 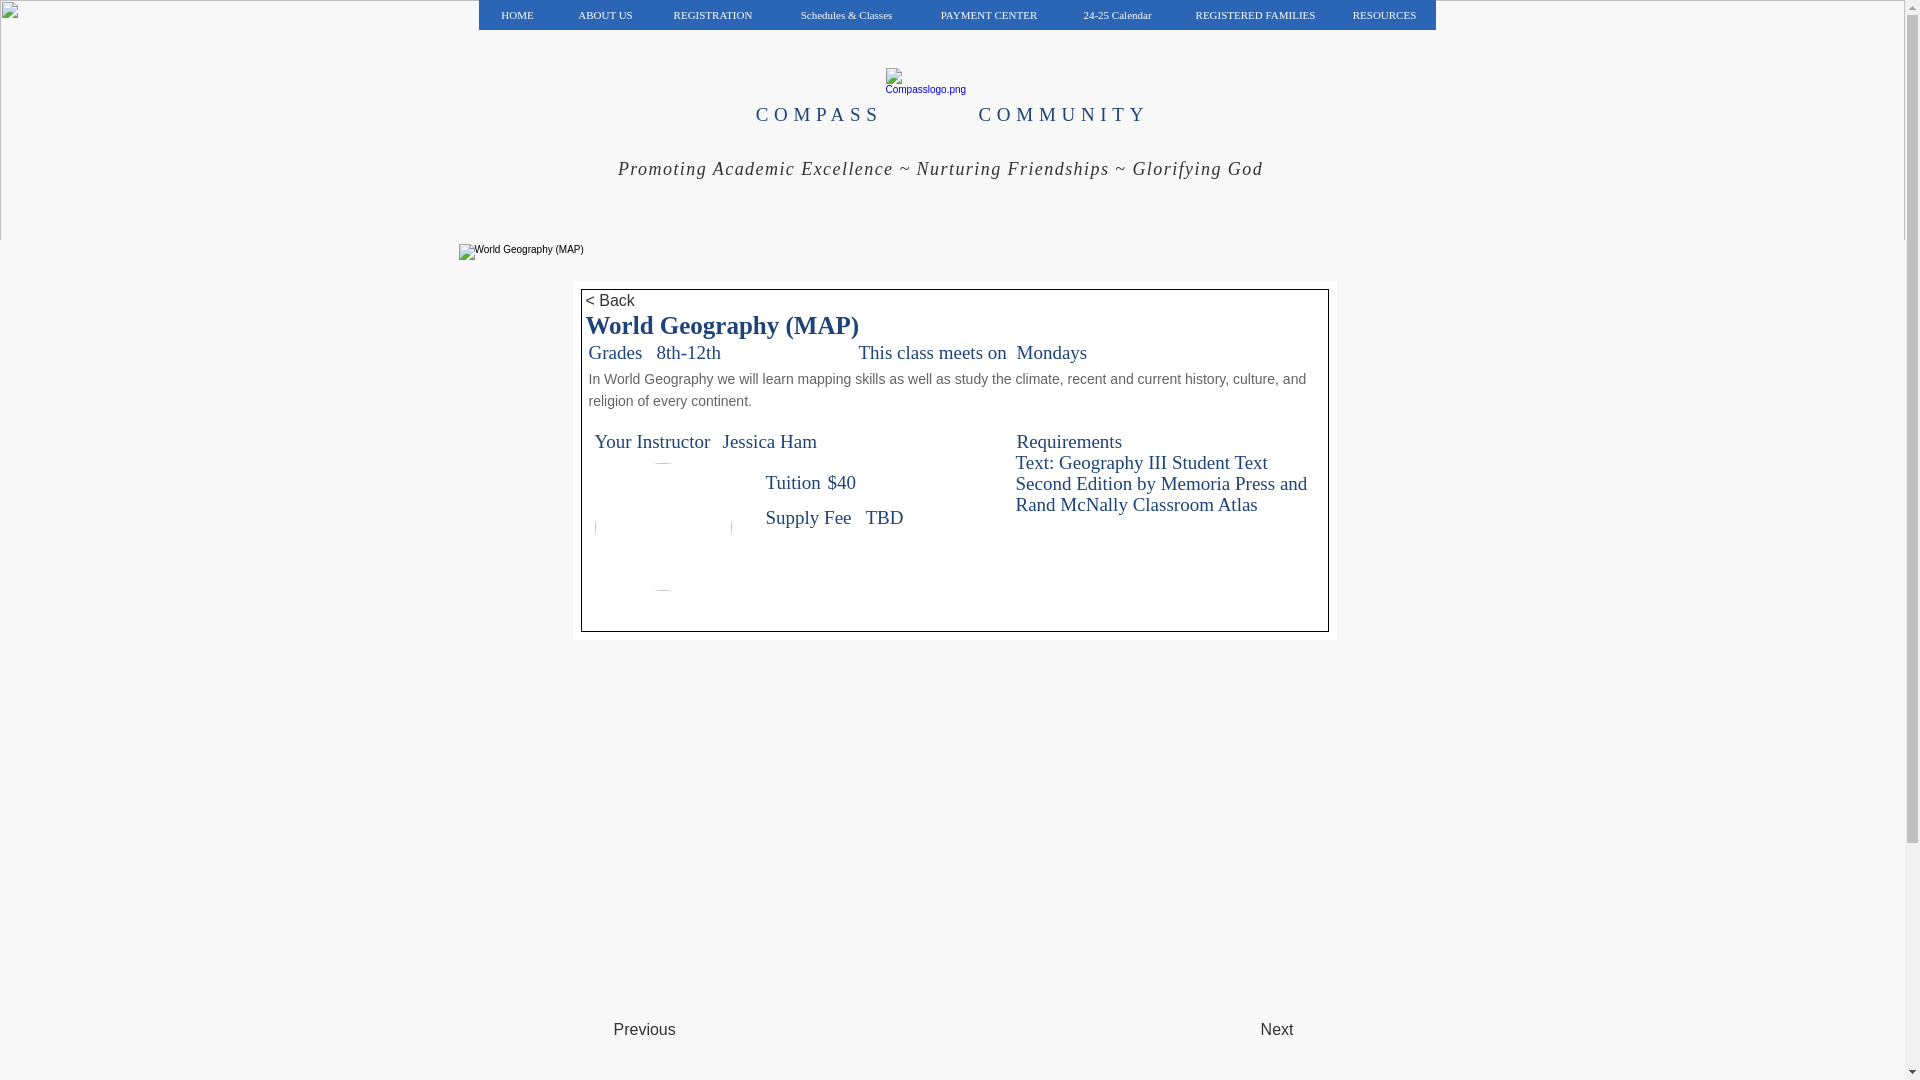 What do you see at coordinates (1383, 15) in the screenshot?
I see `RESOURCES` at bounding box center [1383, 15].